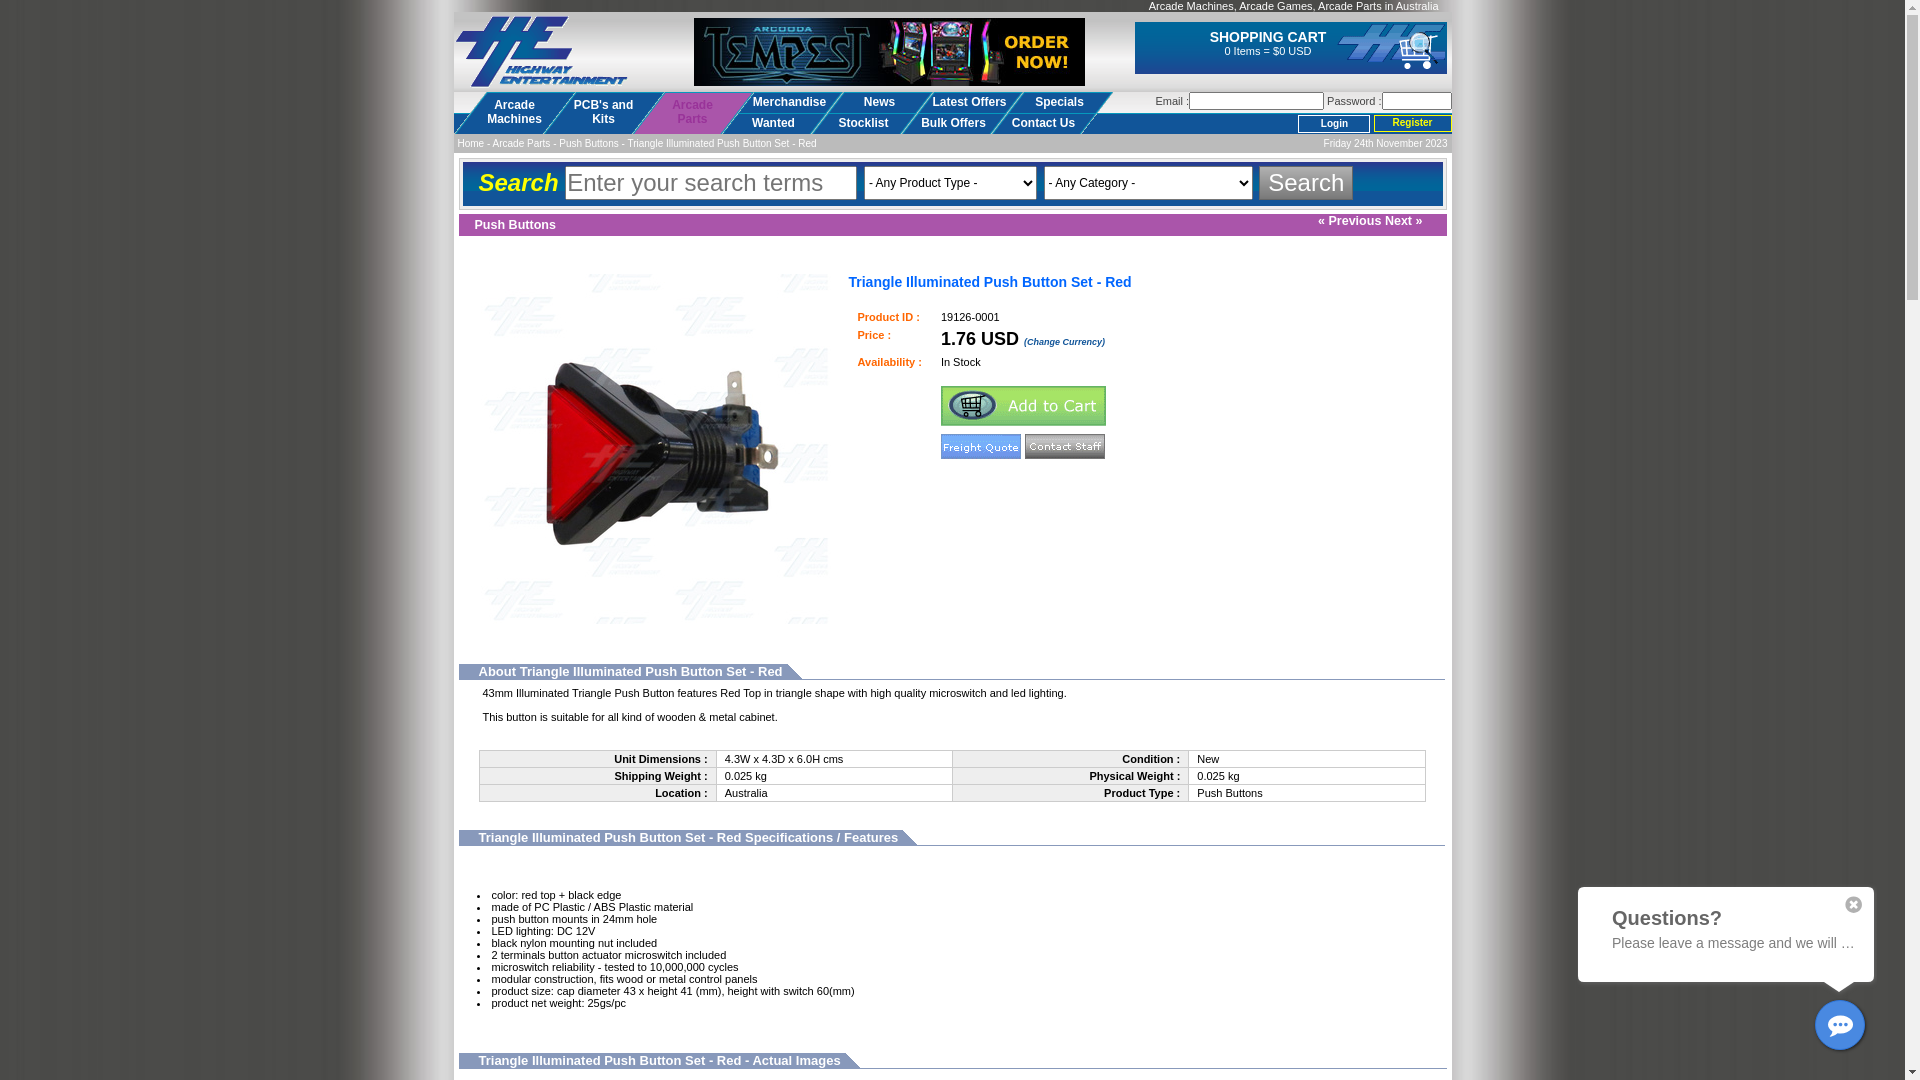 This screenshot has height=1080, width=1920. I want to click on (Change Currency), so click(1064, 342).